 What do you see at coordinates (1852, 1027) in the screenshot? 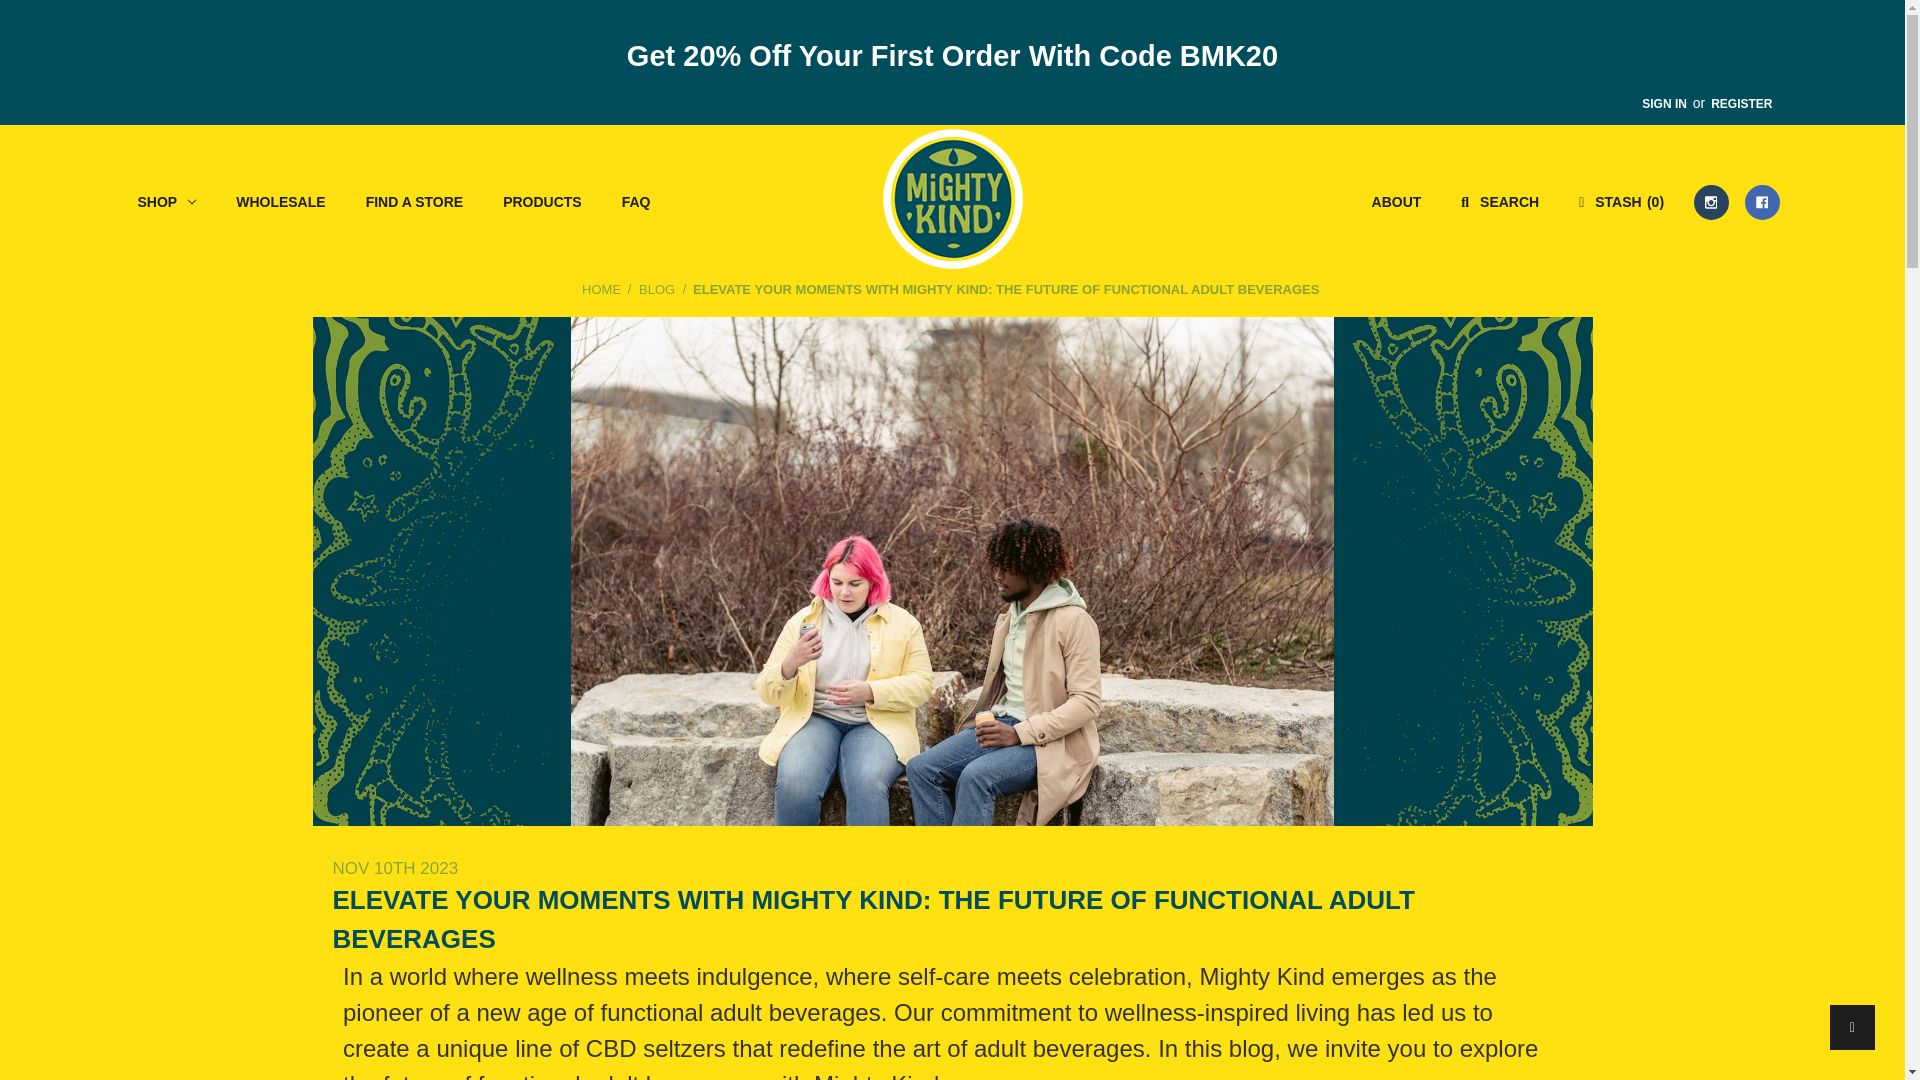
I see `Scroll Top` at bounding box center [1852, 1027].